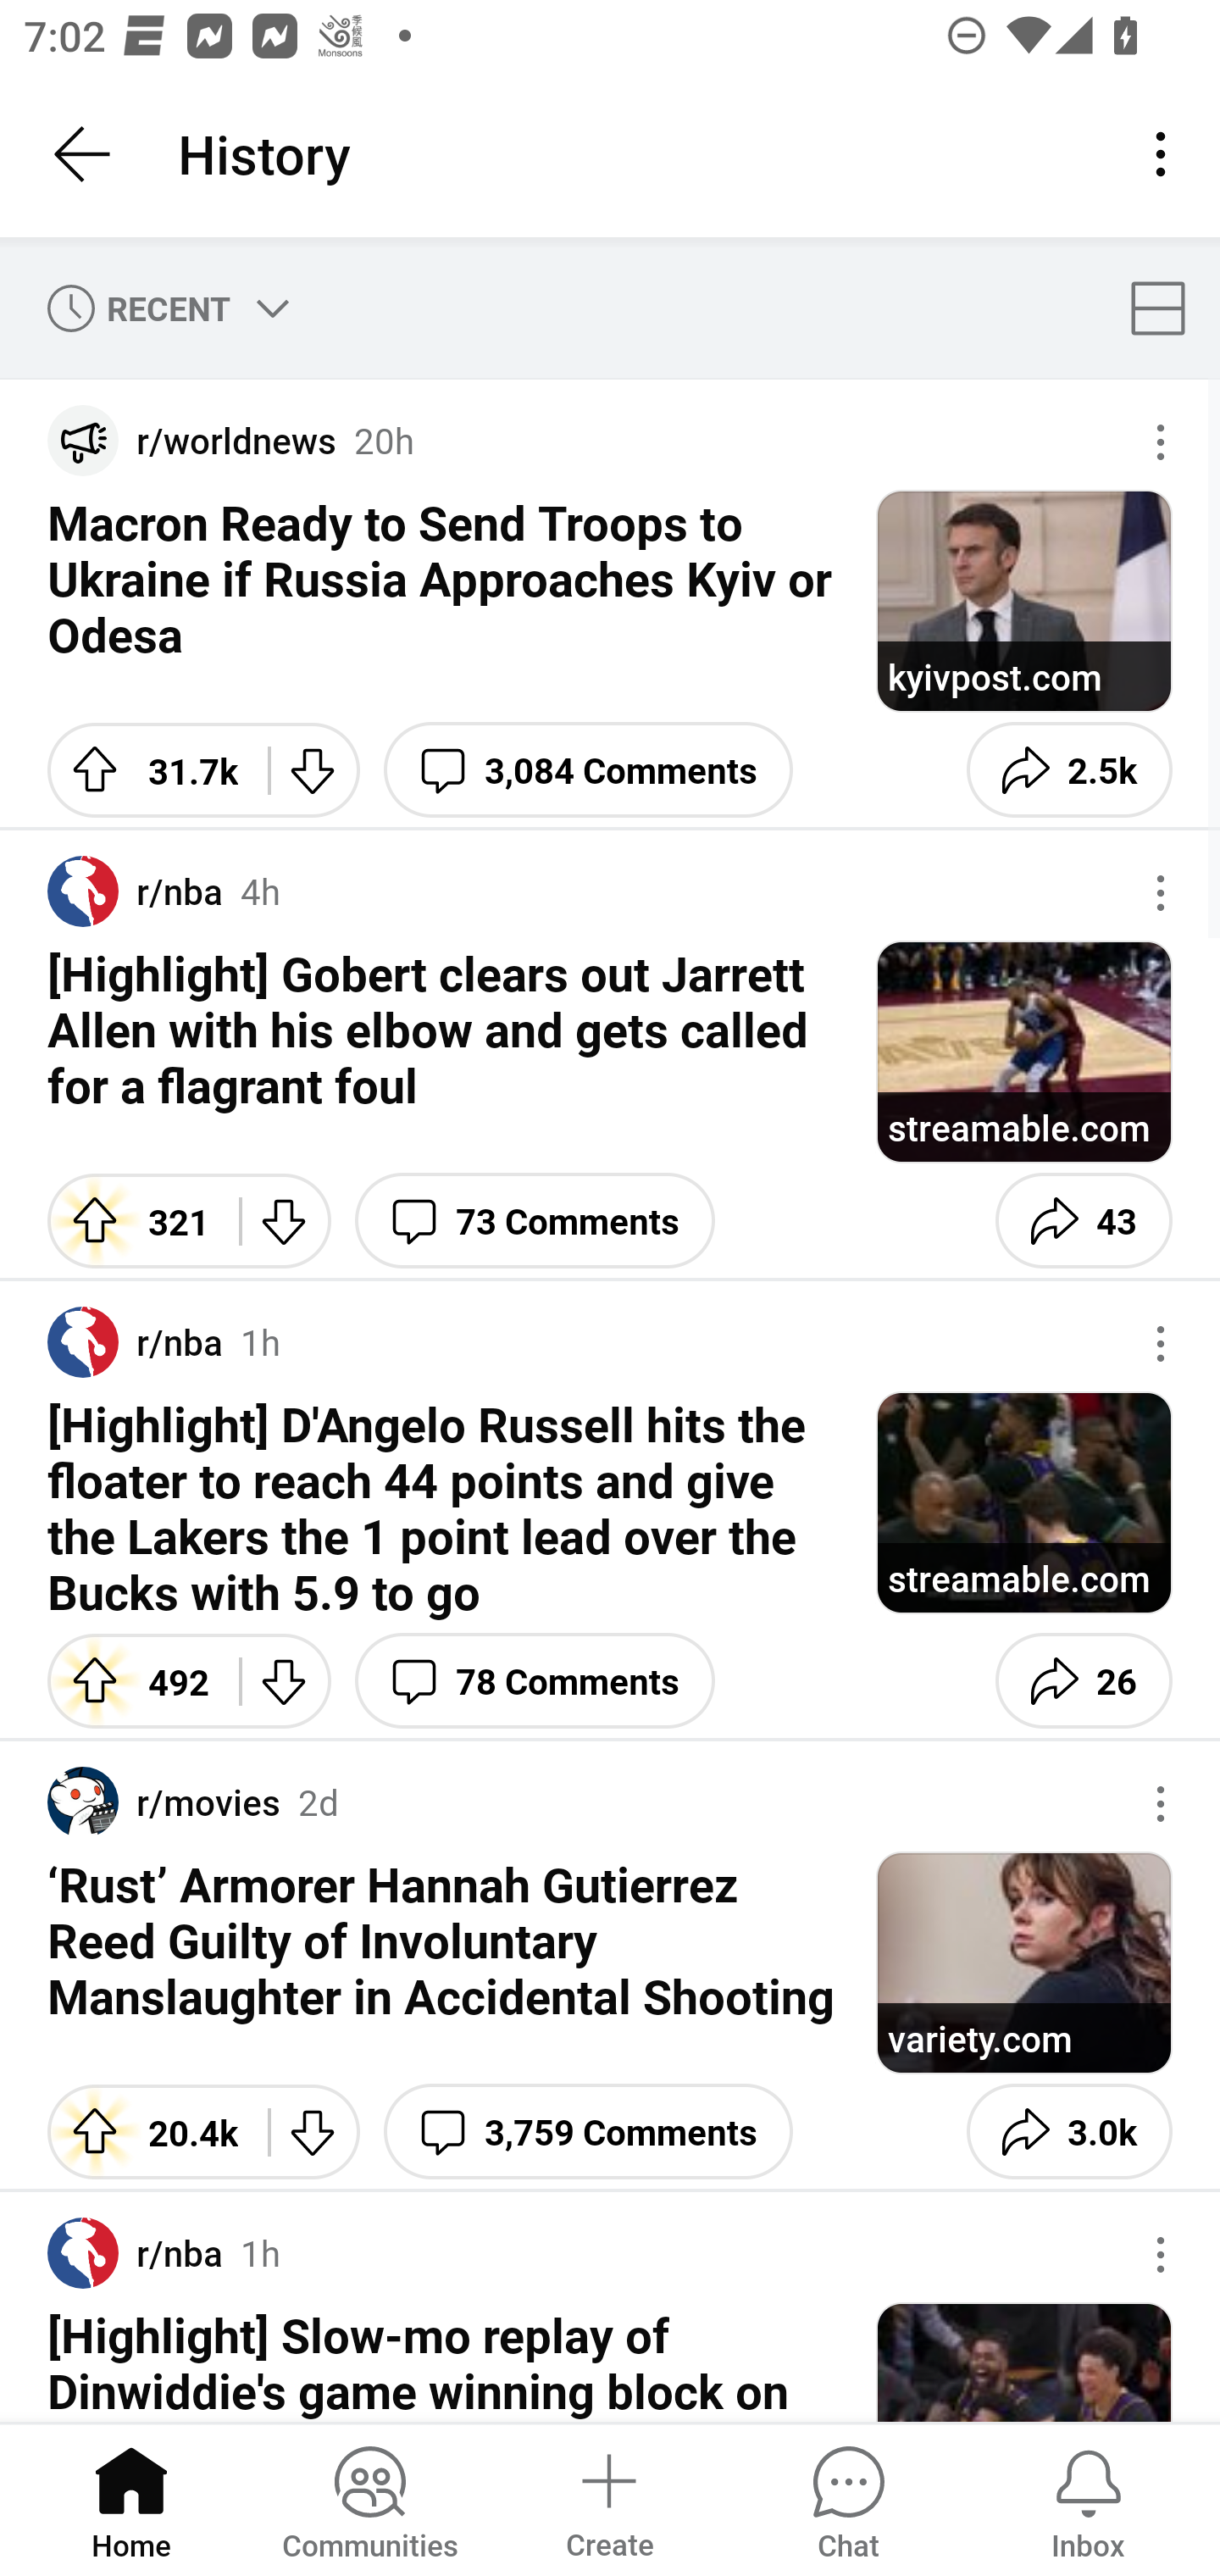 This screenshot has height=2576, width=1220. I want to click on Overflow menu, so click(1161, 441).